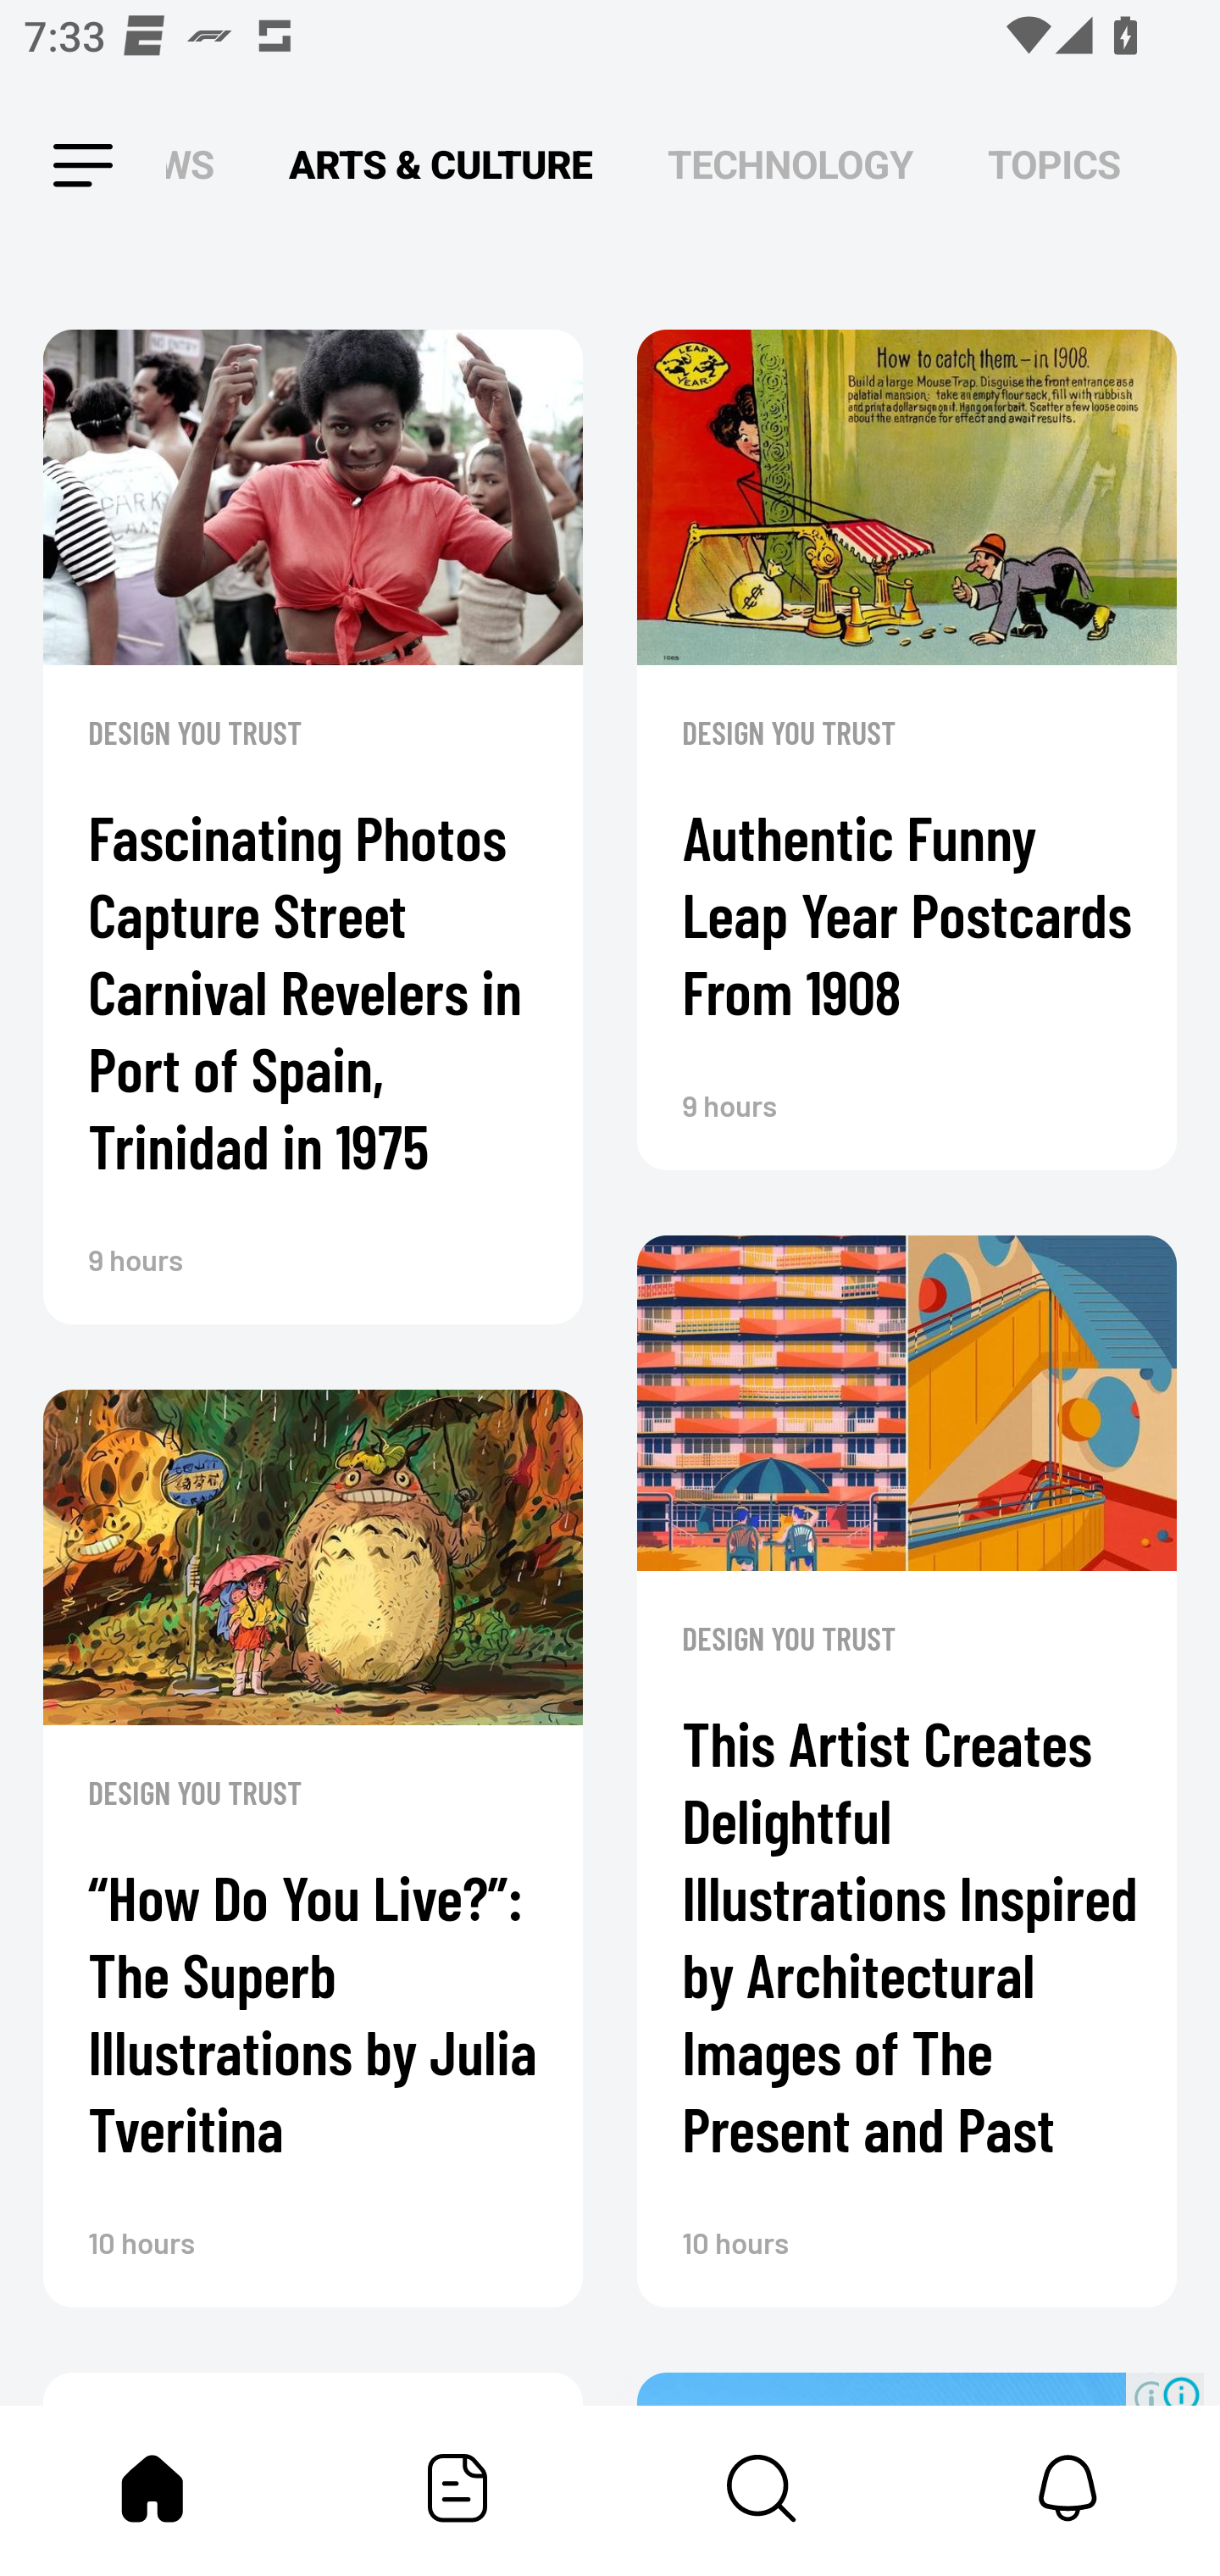 The height and width of the screenshot is (2576, 1220). I want to click on Content Store, so click(762, 2488).